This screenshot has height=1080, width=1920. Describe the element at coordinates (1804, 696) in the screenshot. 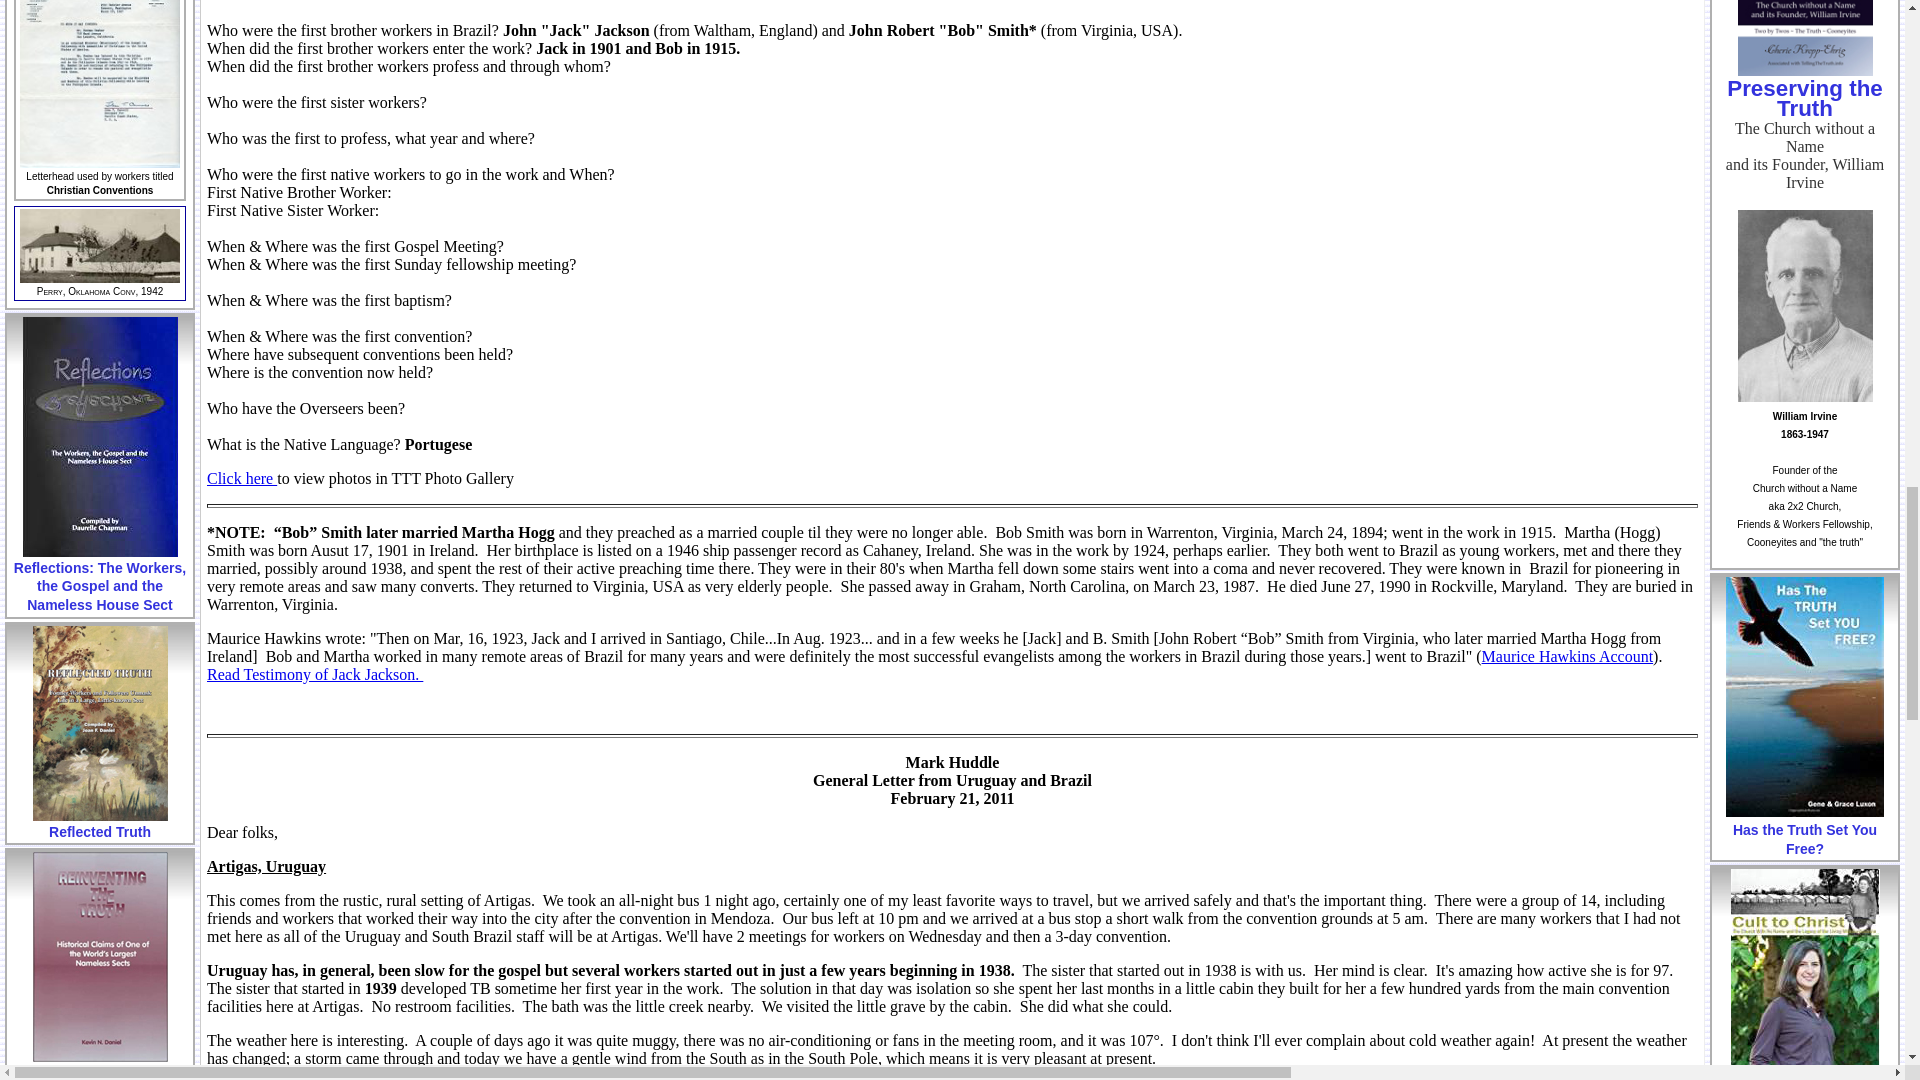

I see `Has the Truth Set You Free?` at that location.